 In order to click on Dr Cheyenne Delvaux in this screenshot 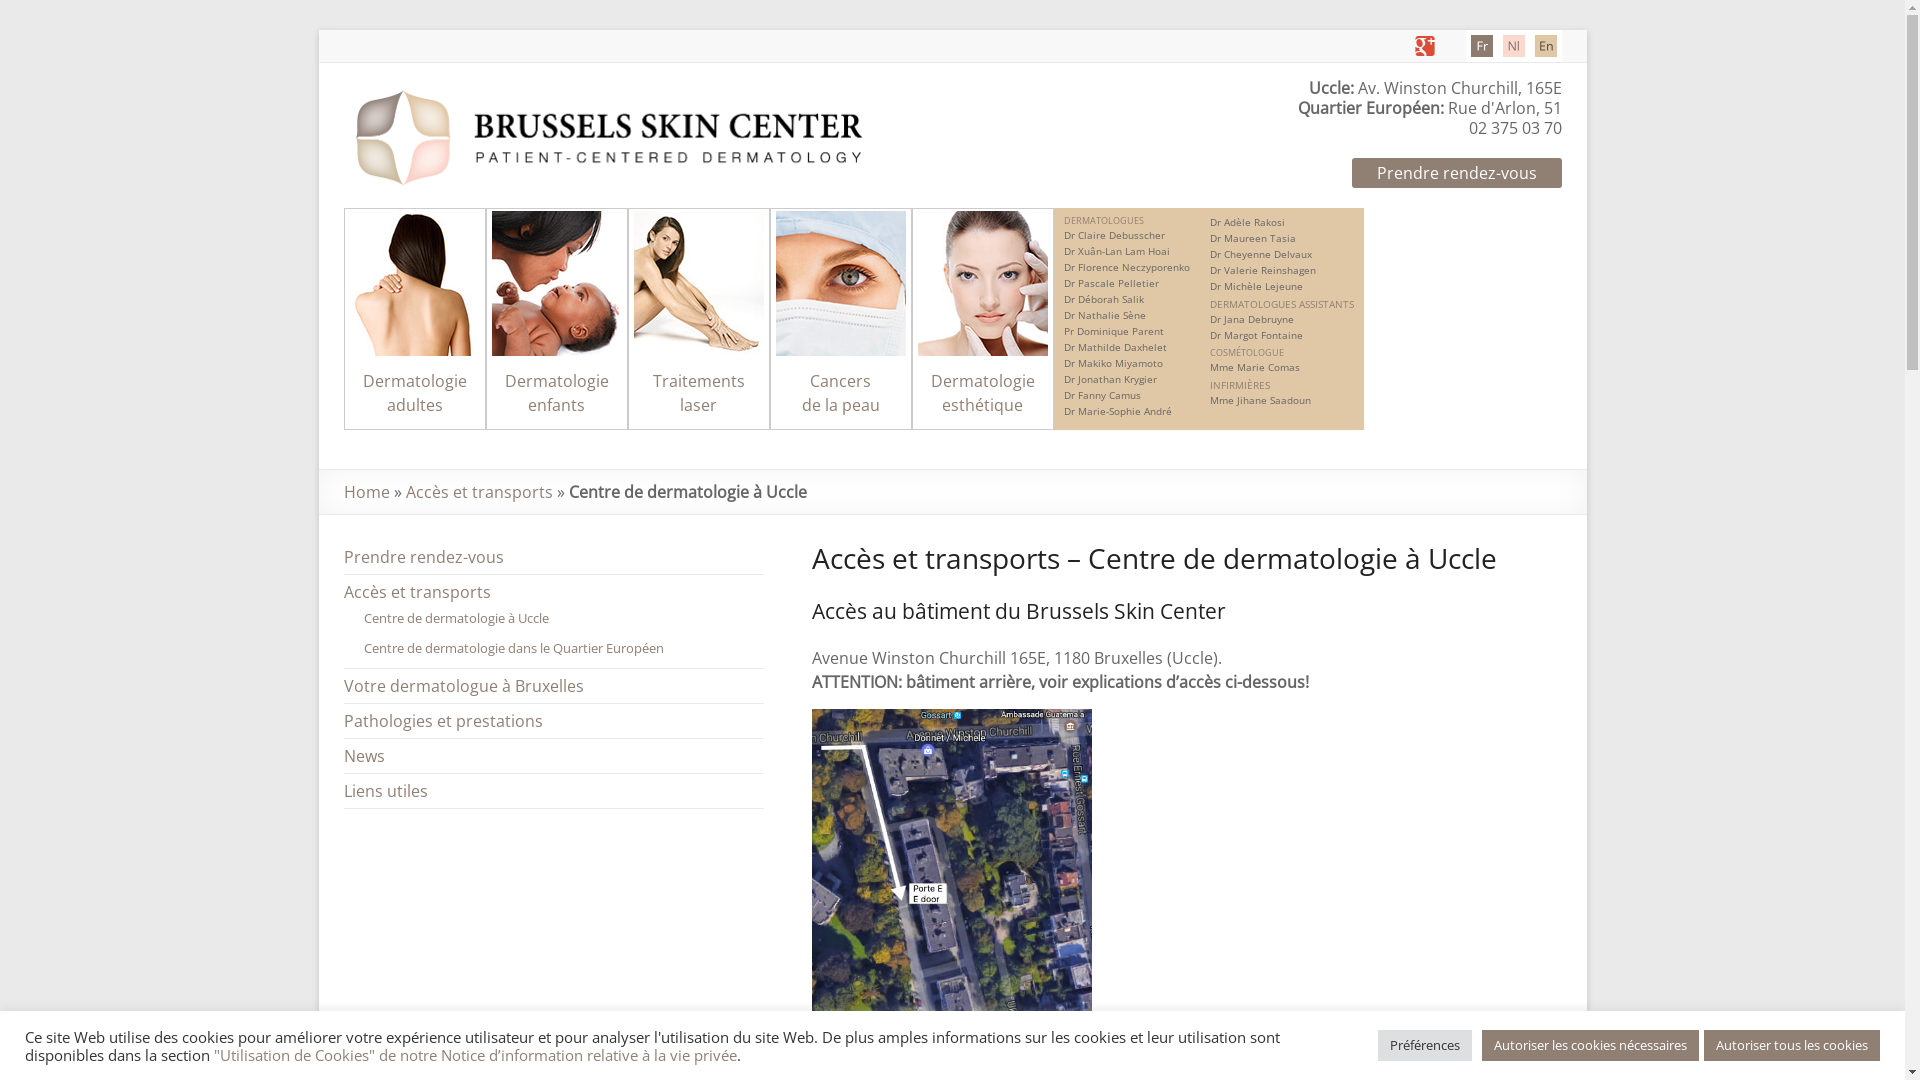, I will do `click(1261, 254)`.